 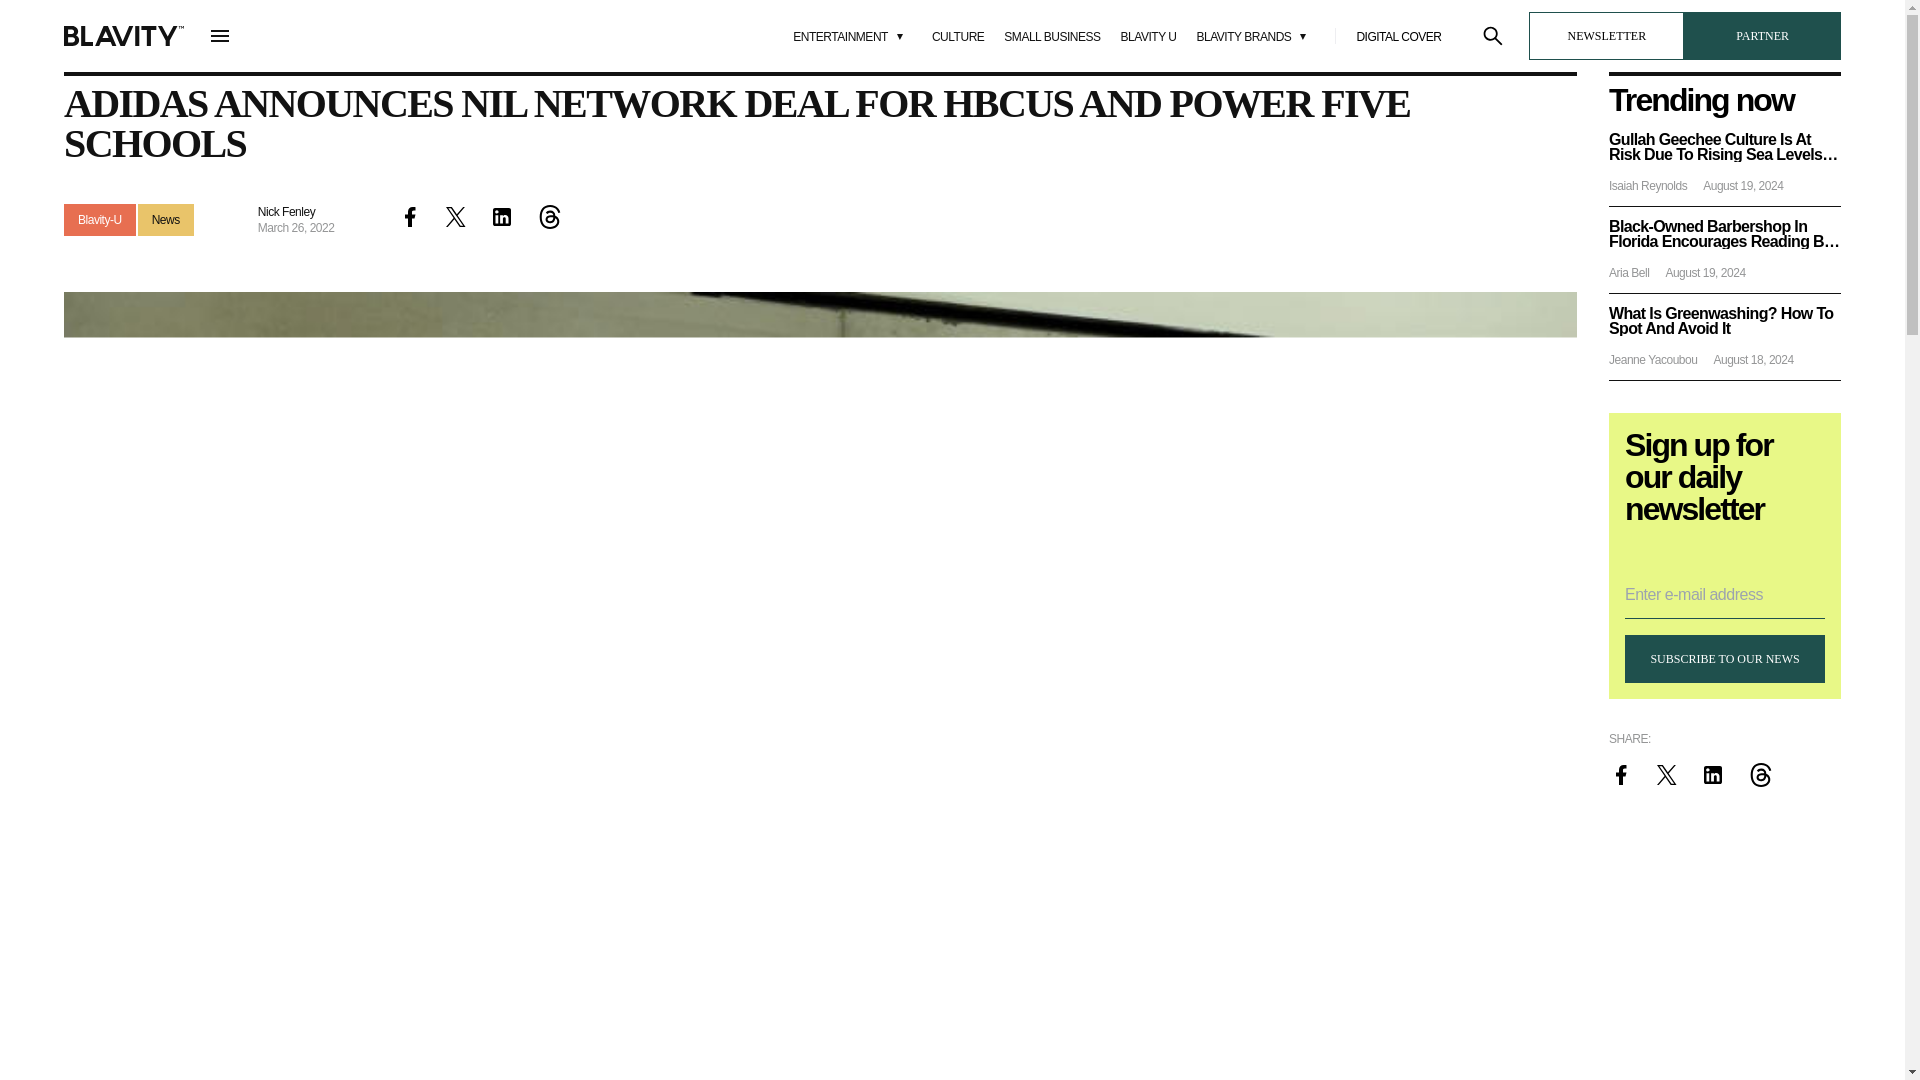 I want to click on send, so click(x=334, y=702).